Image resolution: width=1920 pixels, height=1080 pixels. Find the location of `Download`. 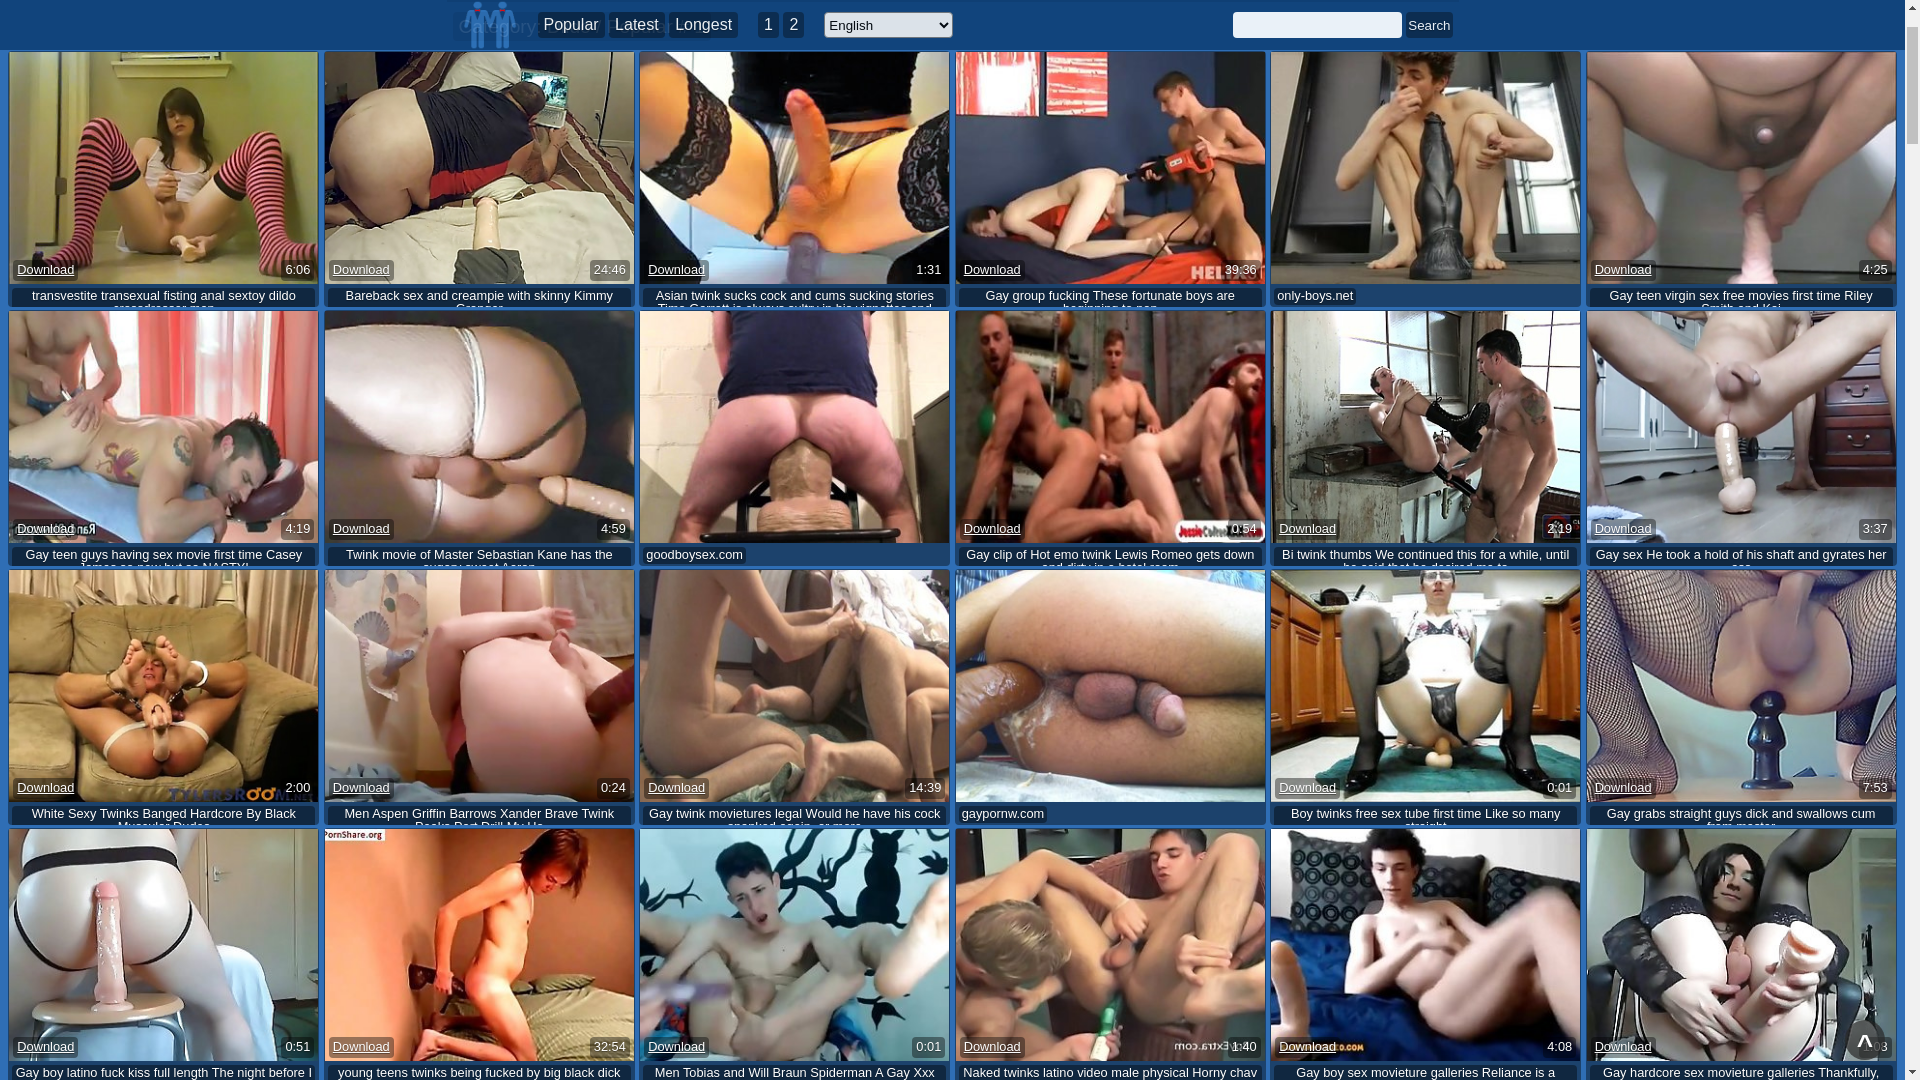

Download is located at coordinates (362, 908).